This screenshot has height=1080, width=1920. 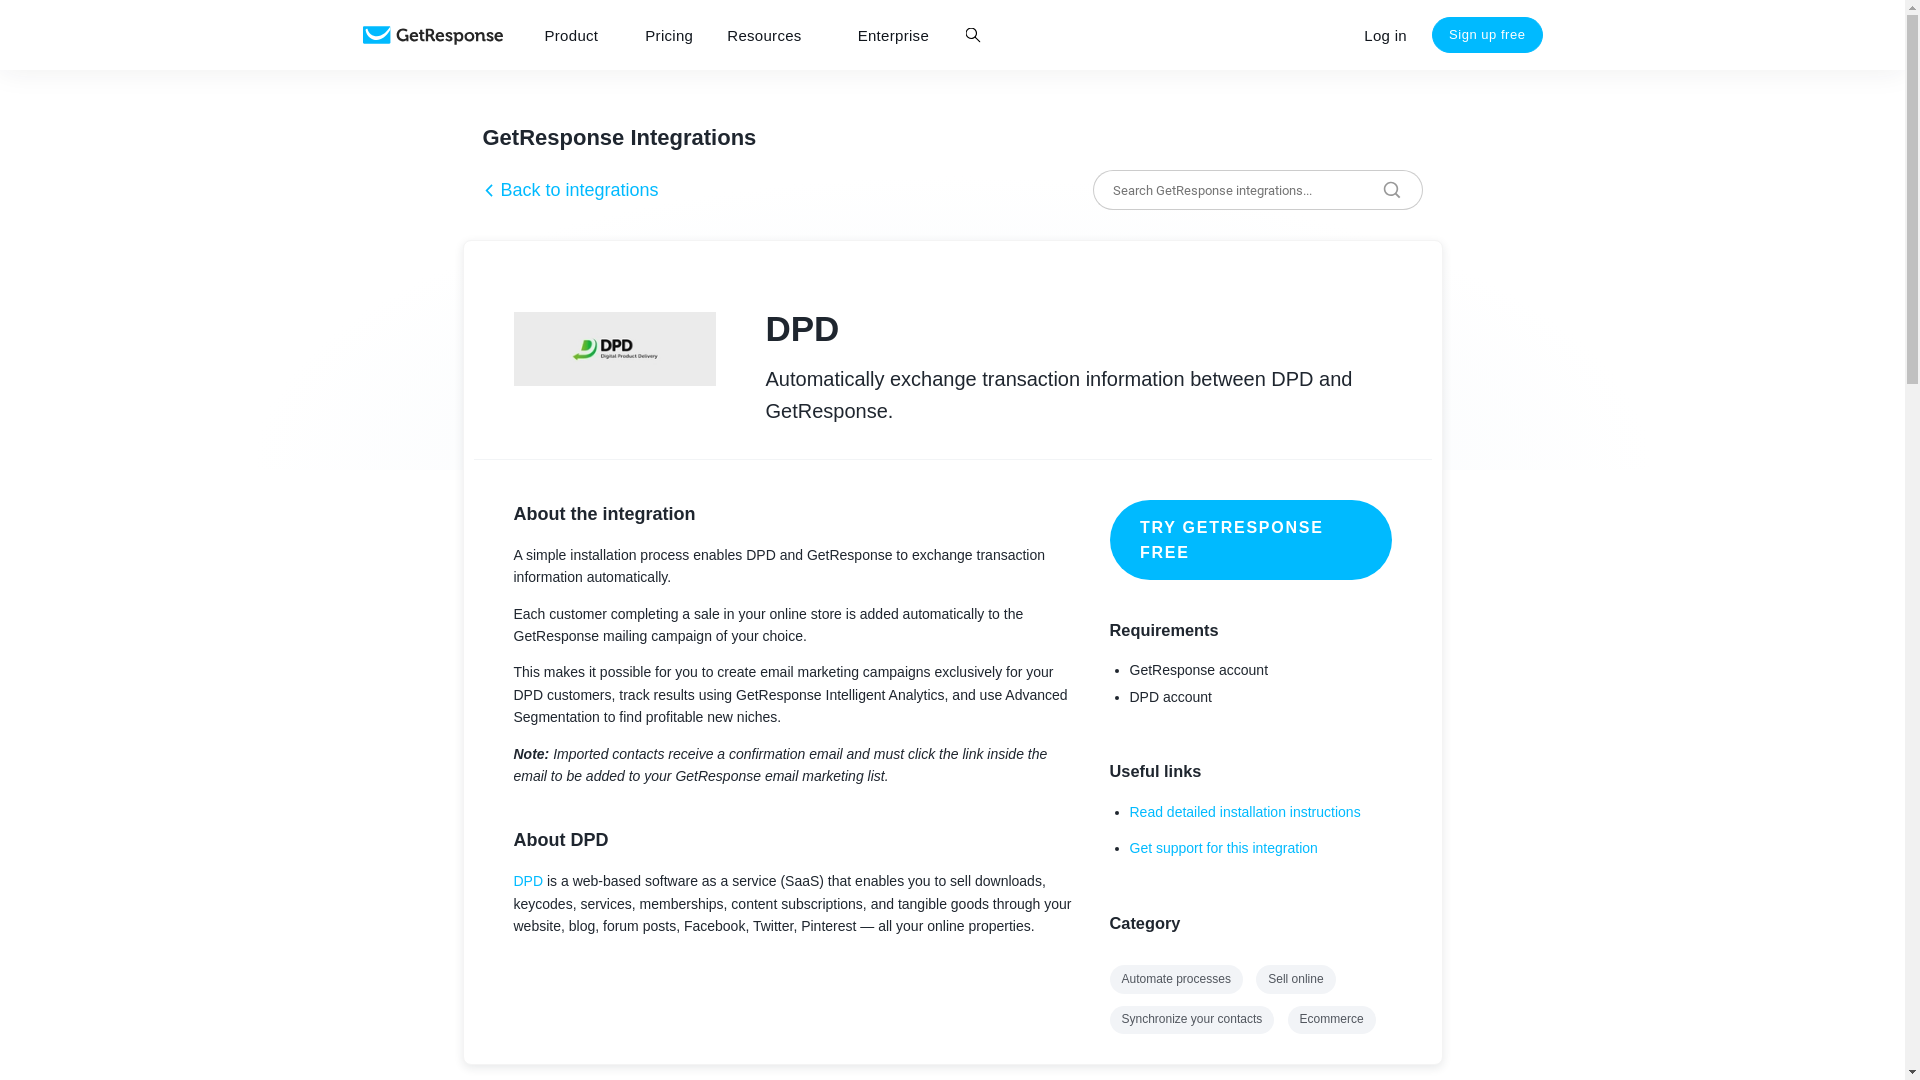 What do you see at coordinates (1488, 34) in the screenshot?
I see `Sign up free` at bounding box center [1488, 34].